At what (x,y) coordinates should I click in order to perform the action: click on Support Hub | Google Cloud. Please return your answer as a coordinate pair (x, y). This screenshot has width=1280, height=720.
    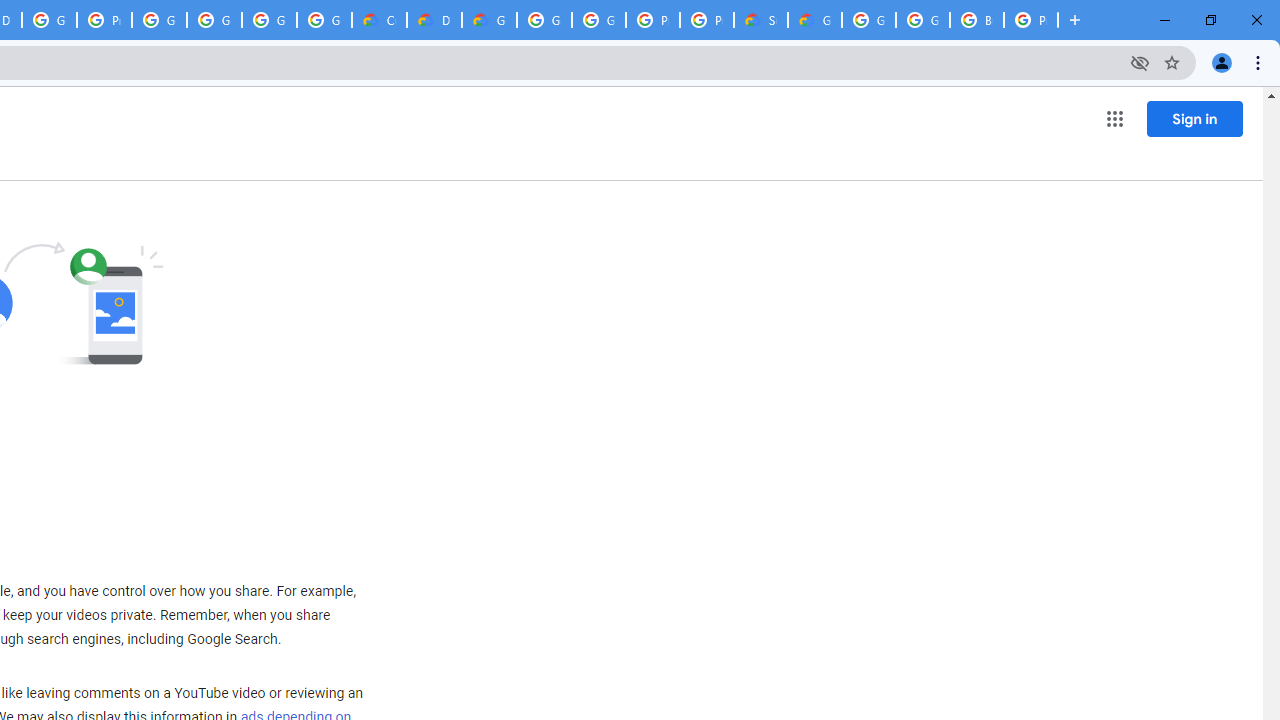
    Looking at the image, I should click on (760, 20).